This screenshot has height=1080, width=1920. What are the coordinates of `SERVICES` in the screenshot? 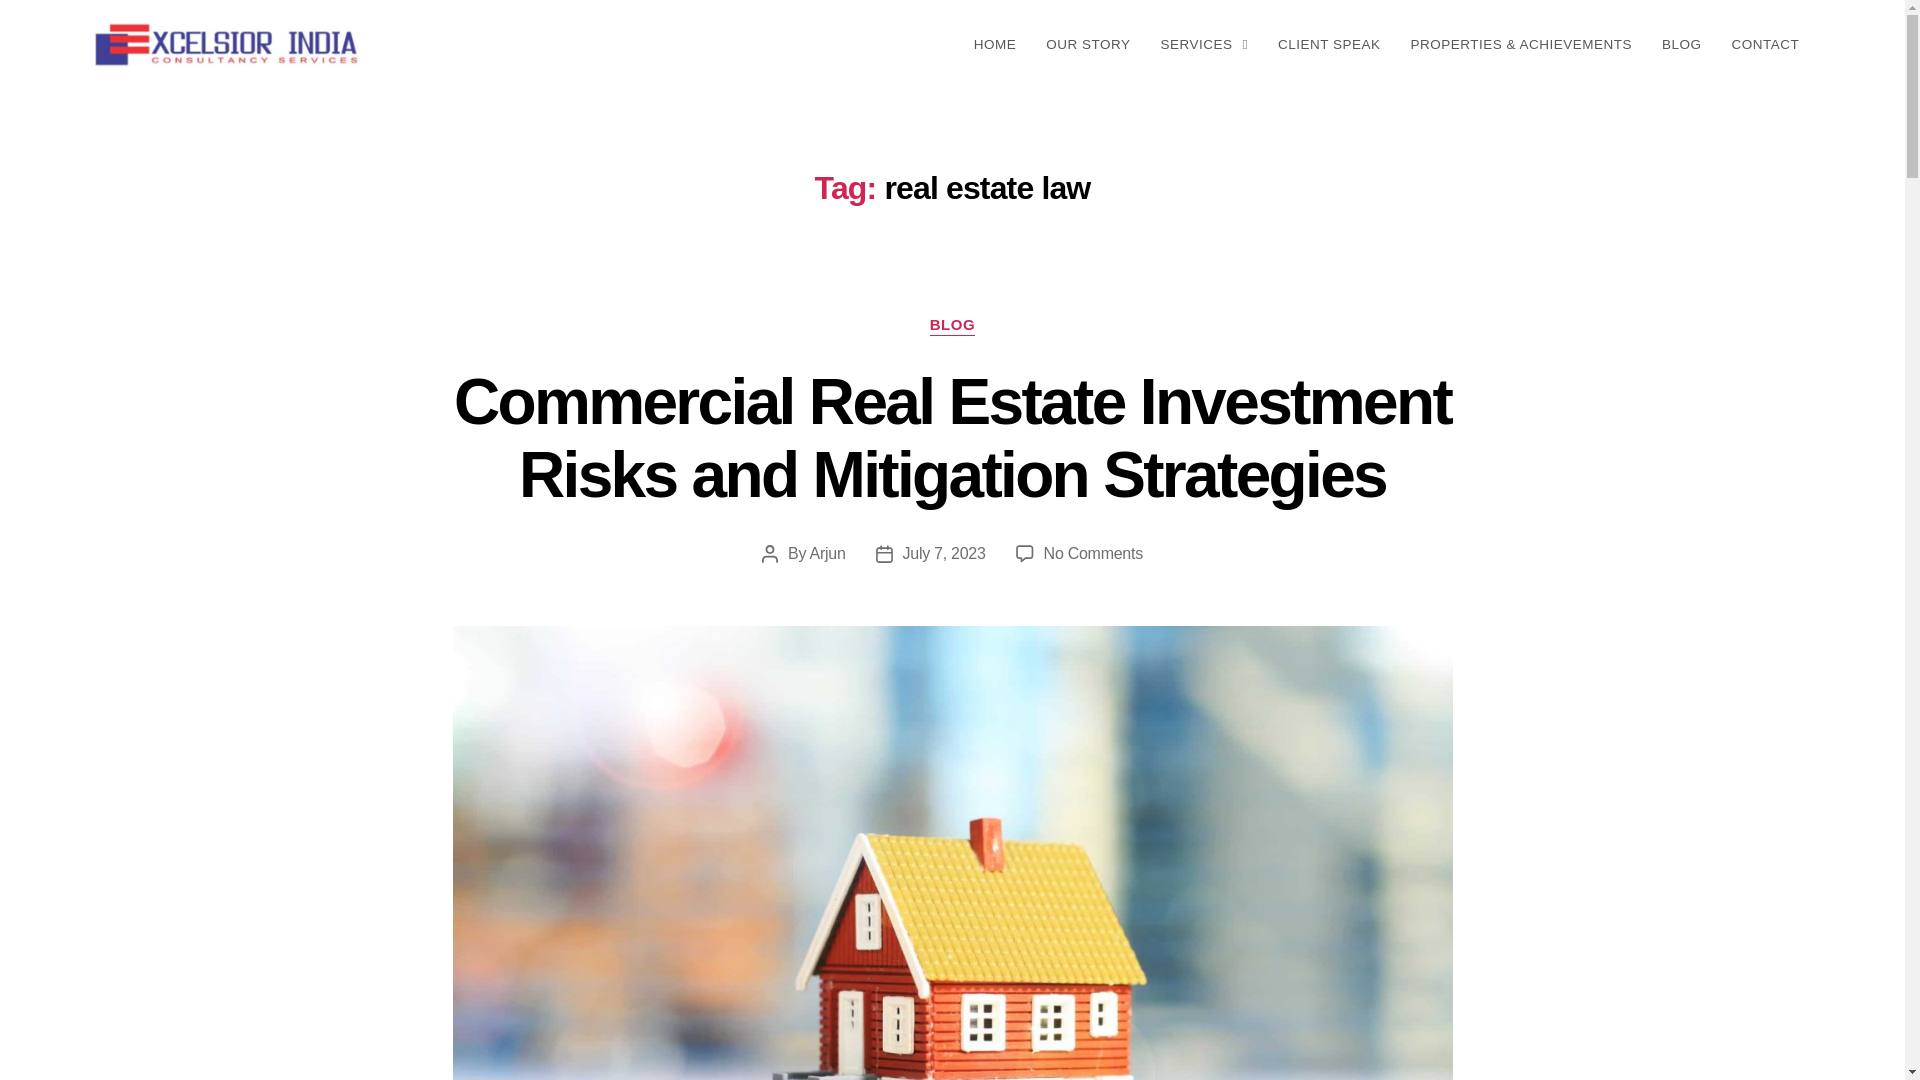 It's located at (1204, 44).